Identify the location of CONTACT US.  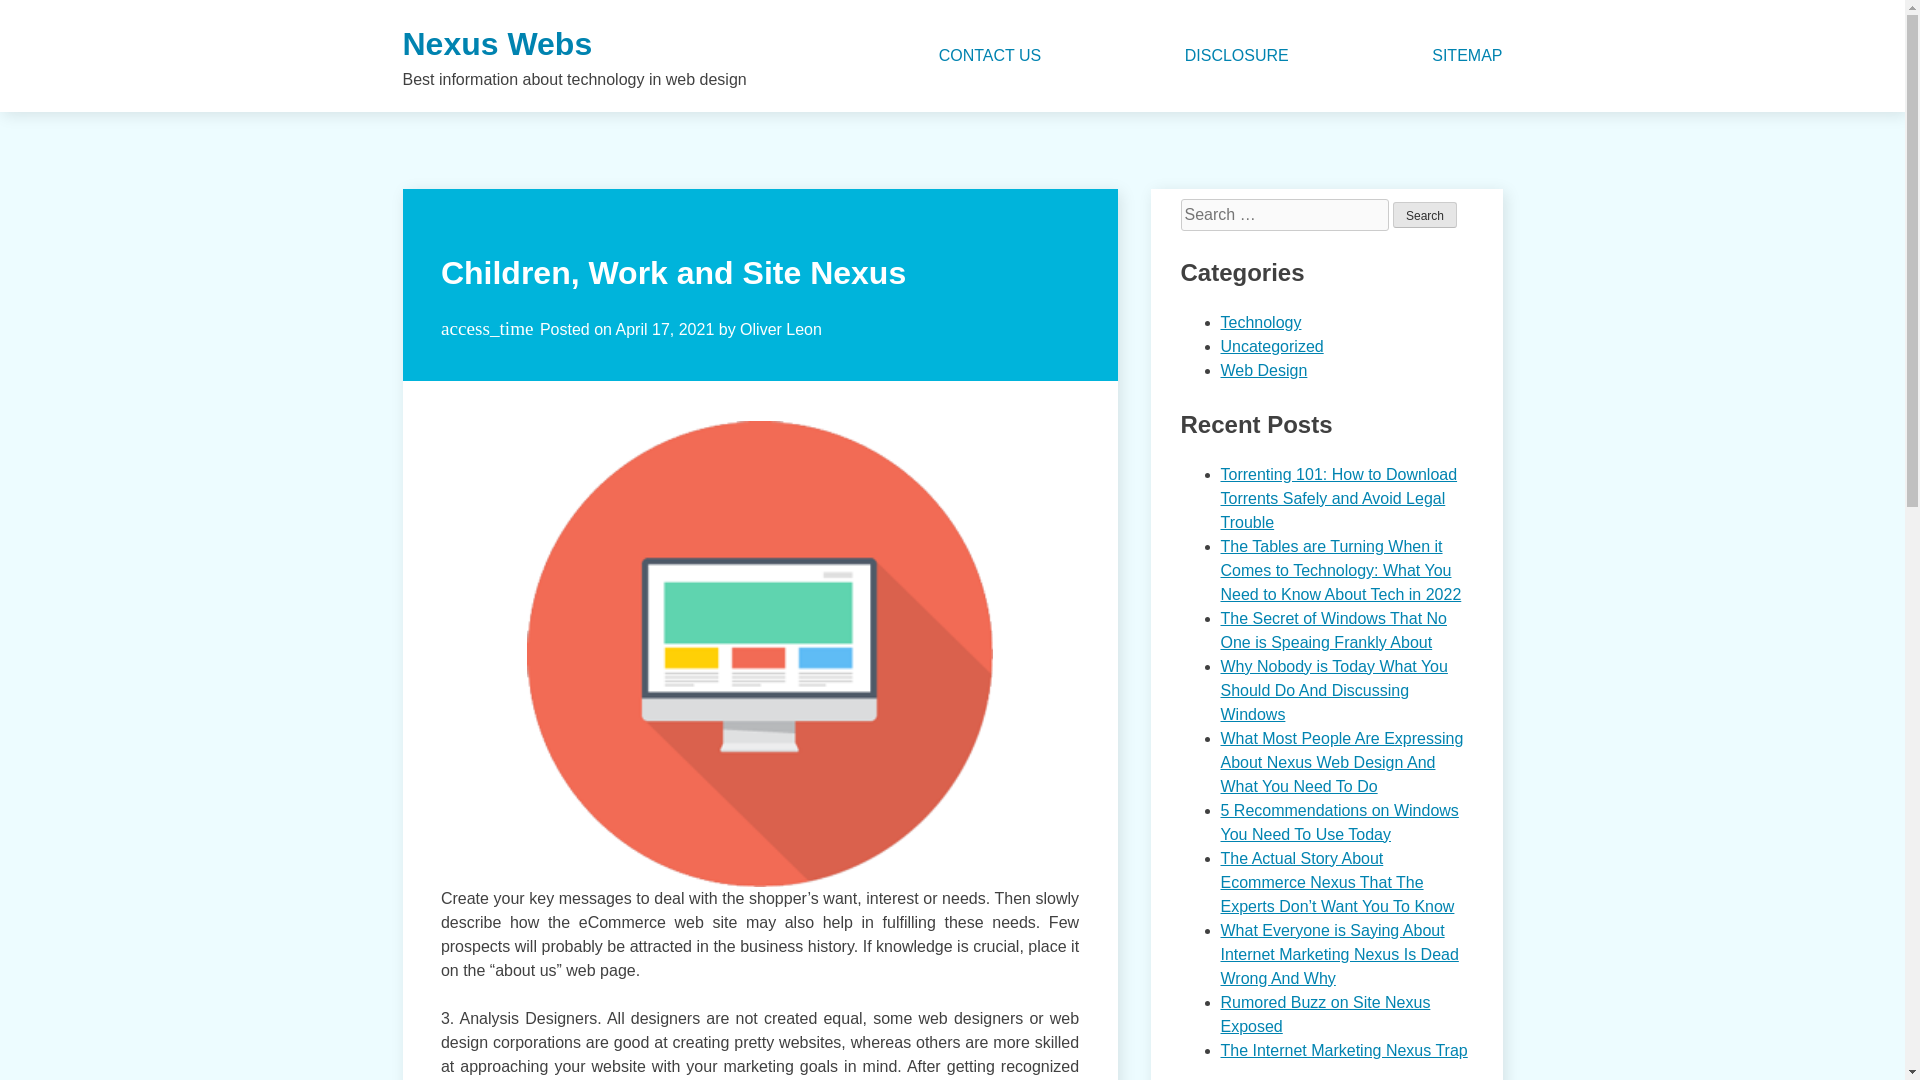
(990, 56).